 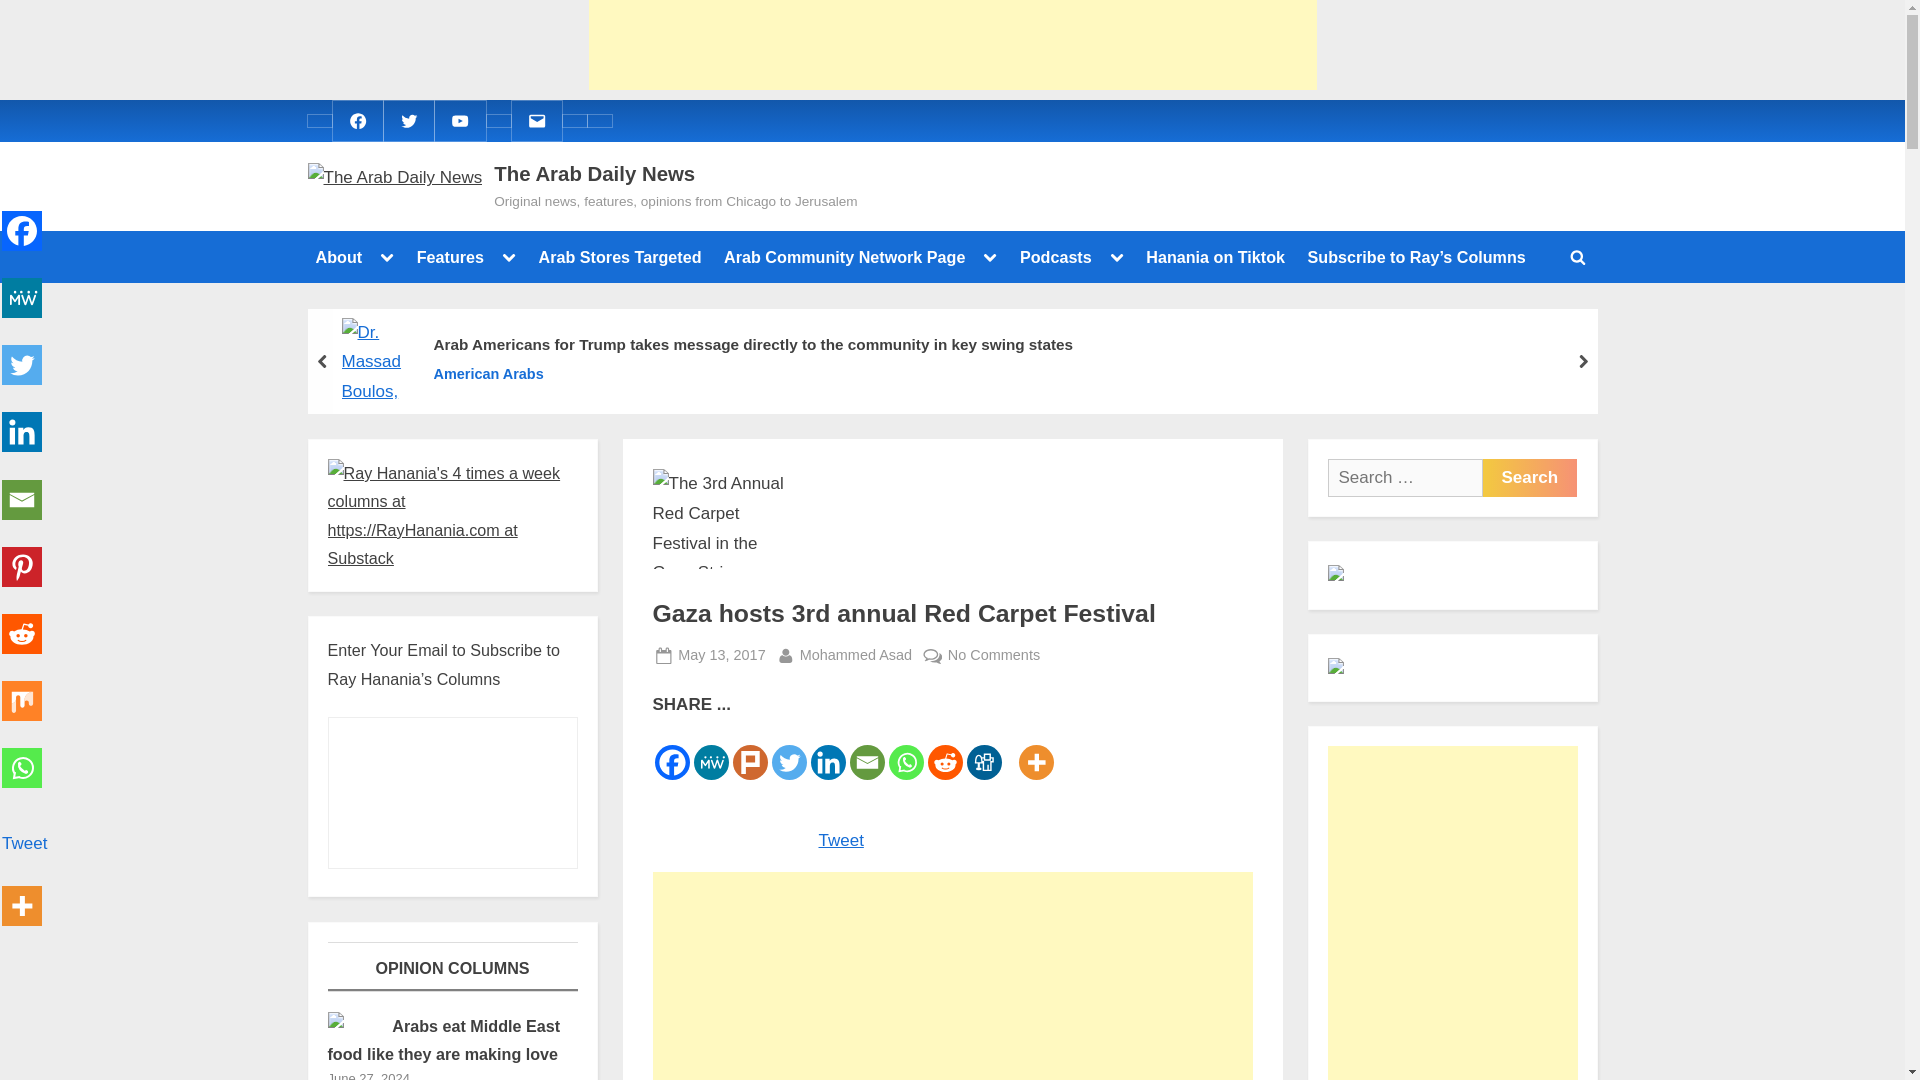 What do you see at coordinates (951, 44) in the screenshot?
I see `Advertisement` at bounding box center [951, 44].